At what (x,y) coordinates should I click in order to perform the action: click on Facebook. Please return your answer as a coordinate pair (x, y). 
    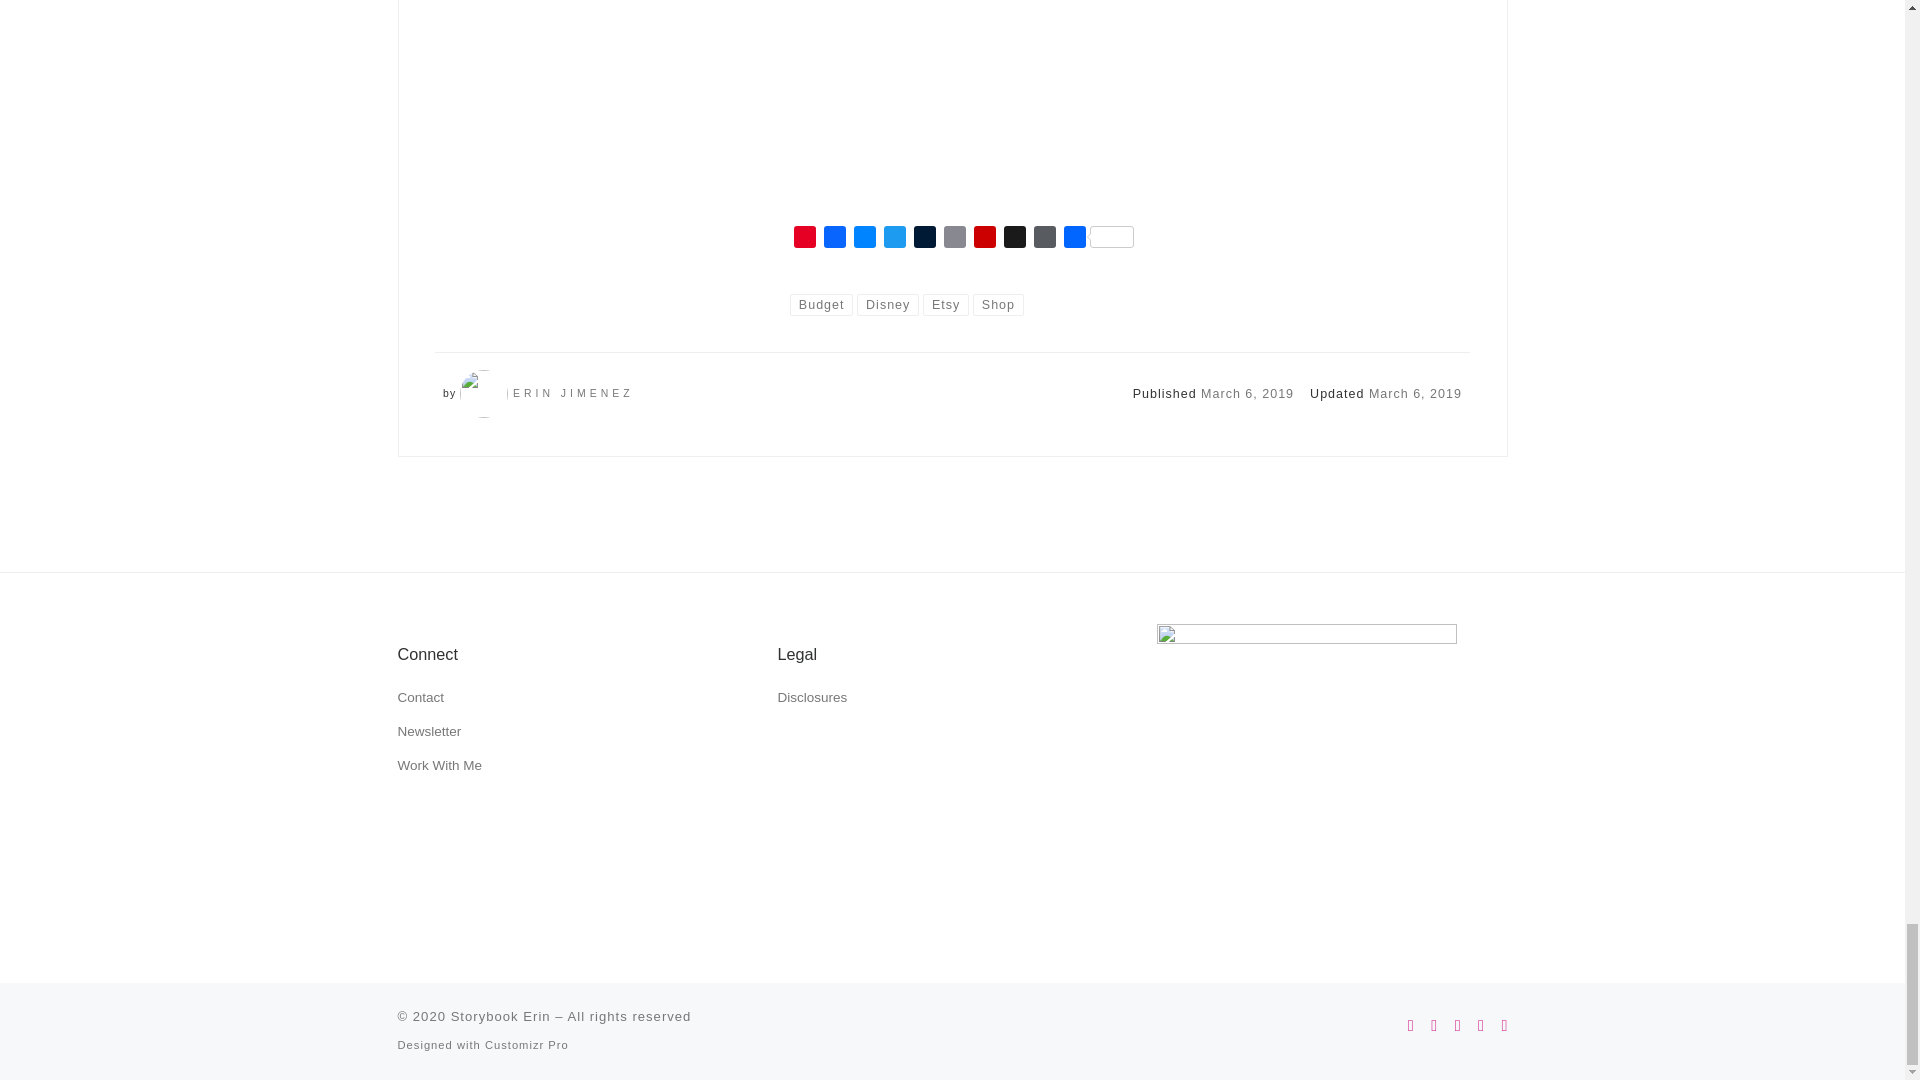
    Looking at the image, I should click on (834, 239).